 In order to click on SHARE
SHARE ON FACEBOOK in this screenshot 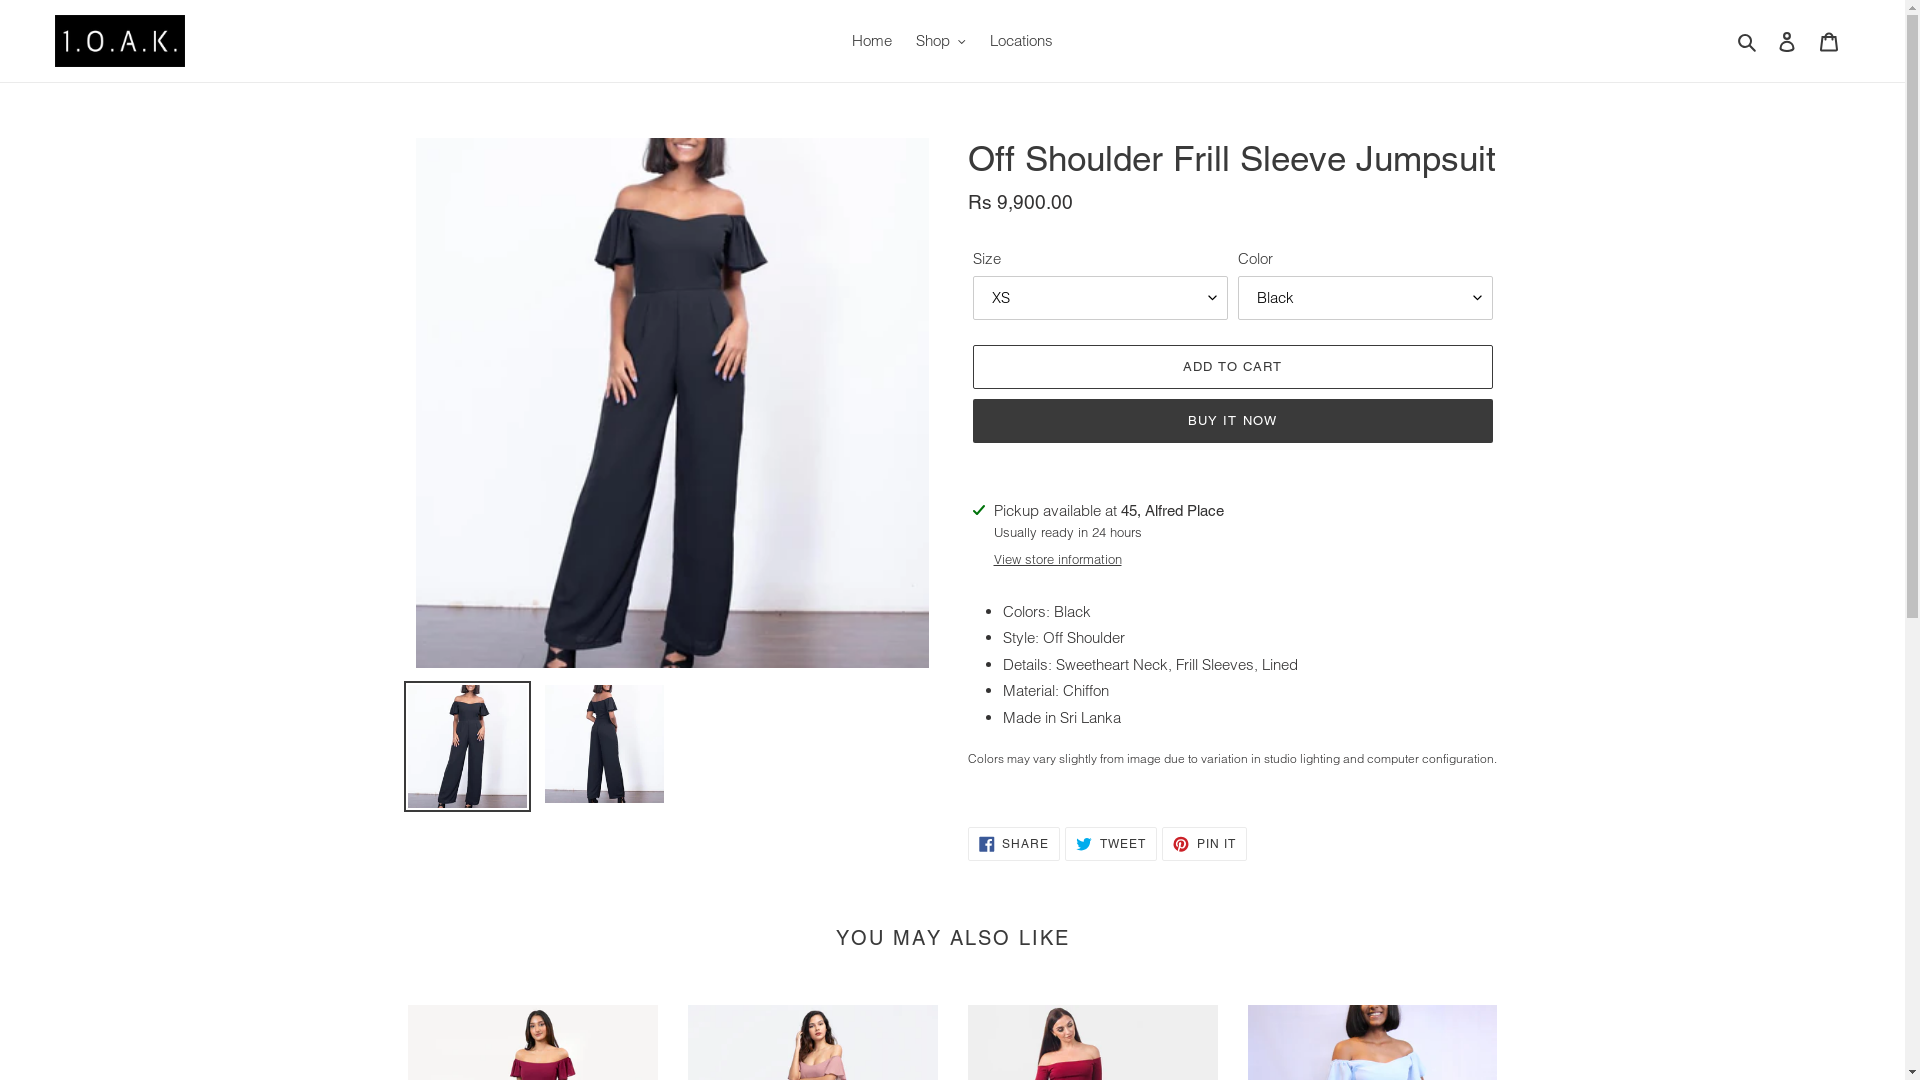, I will do `click(1014, 844)`.